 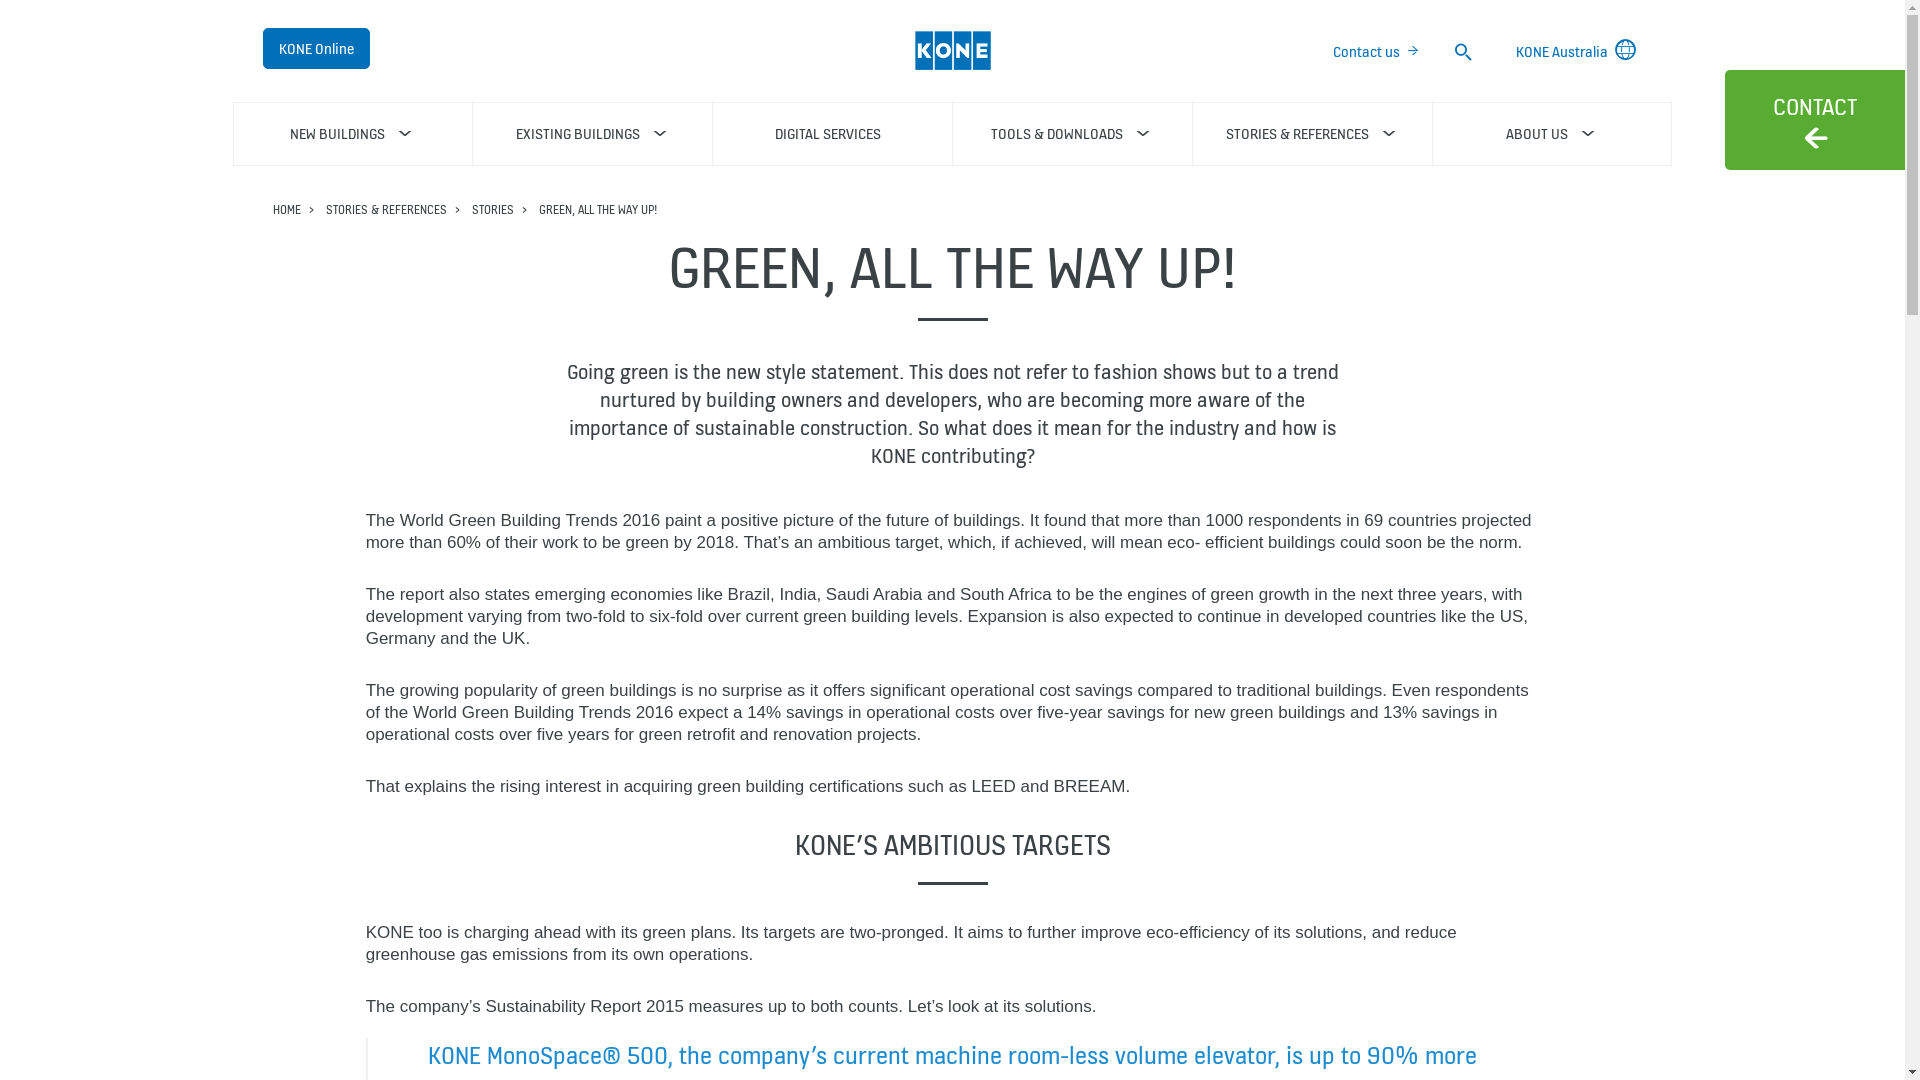 What do you see at coordinates (1072, 134) in the screenshot?
I see `TOOLS & DOWNLOADS` at bounding box center [1072, 134].